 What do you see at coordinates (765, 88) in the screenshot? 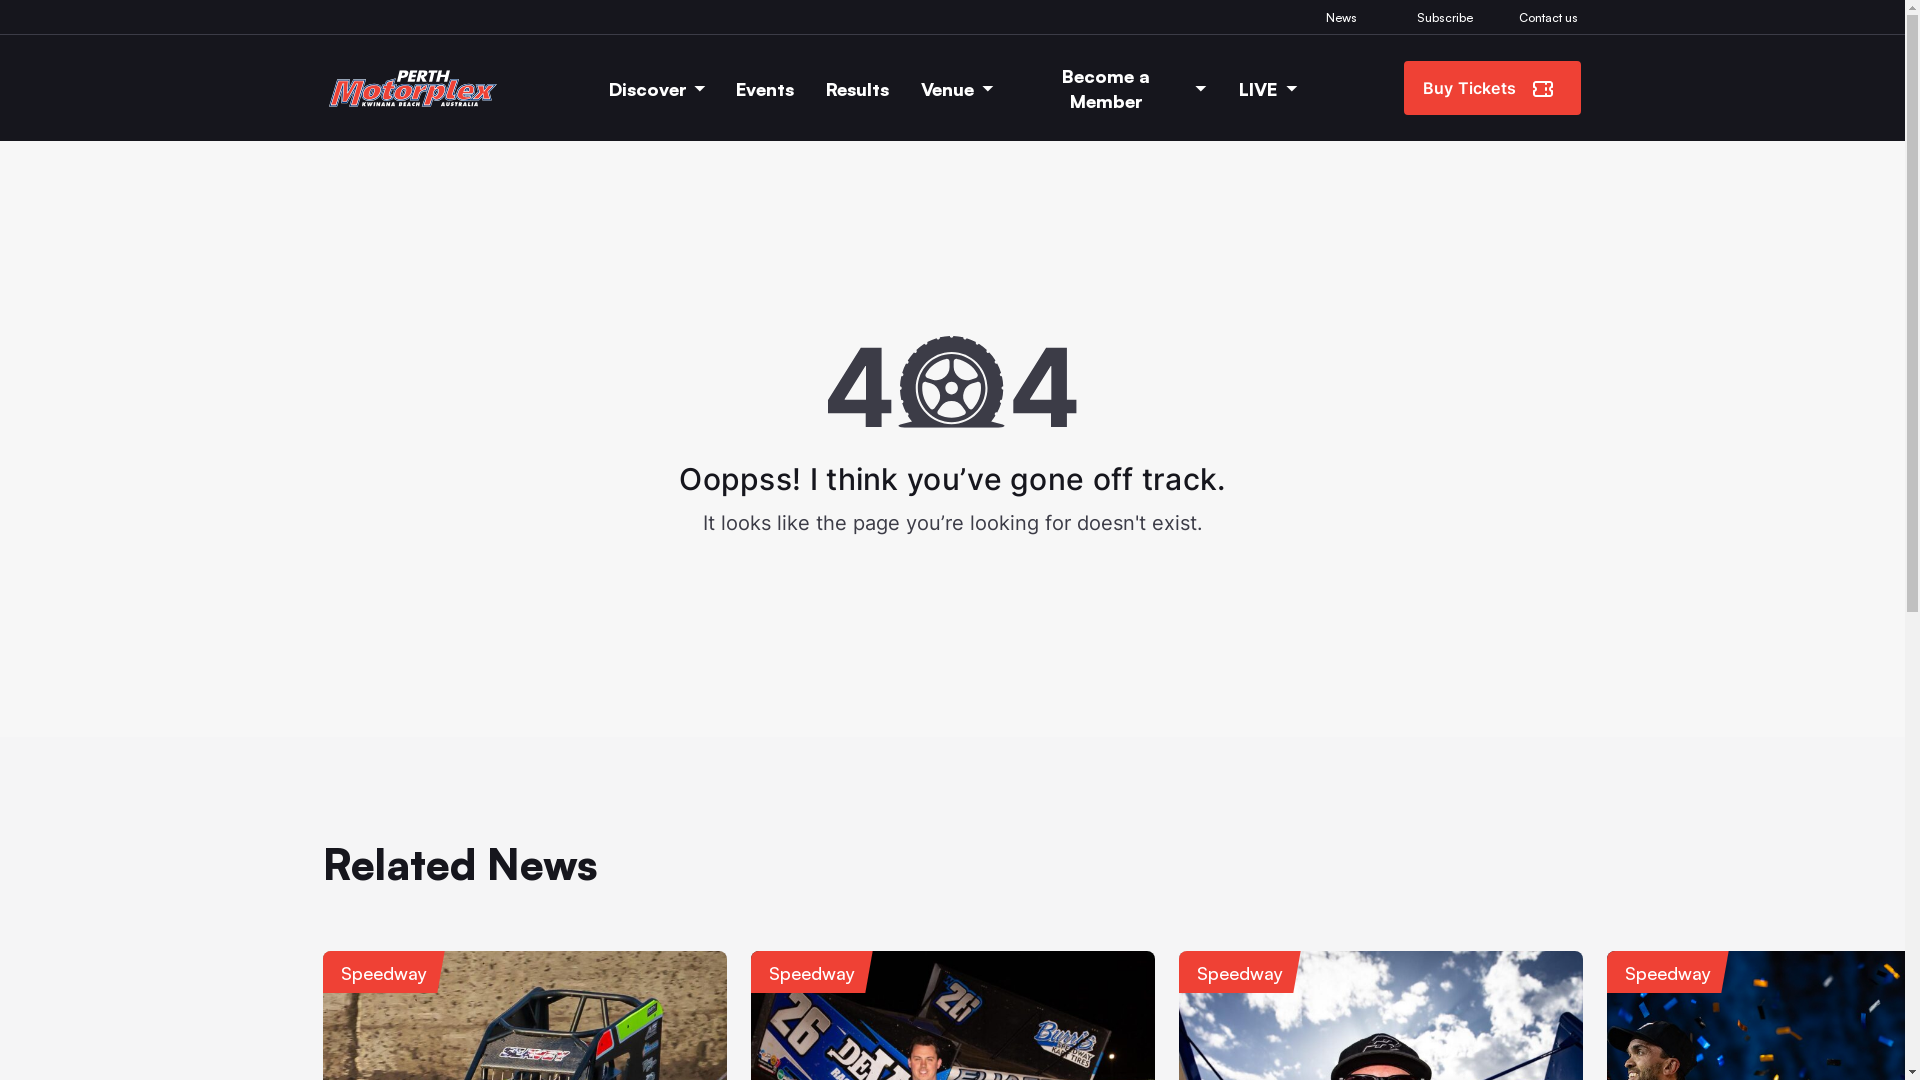
I see `Events` at bounding box center [765, 88].